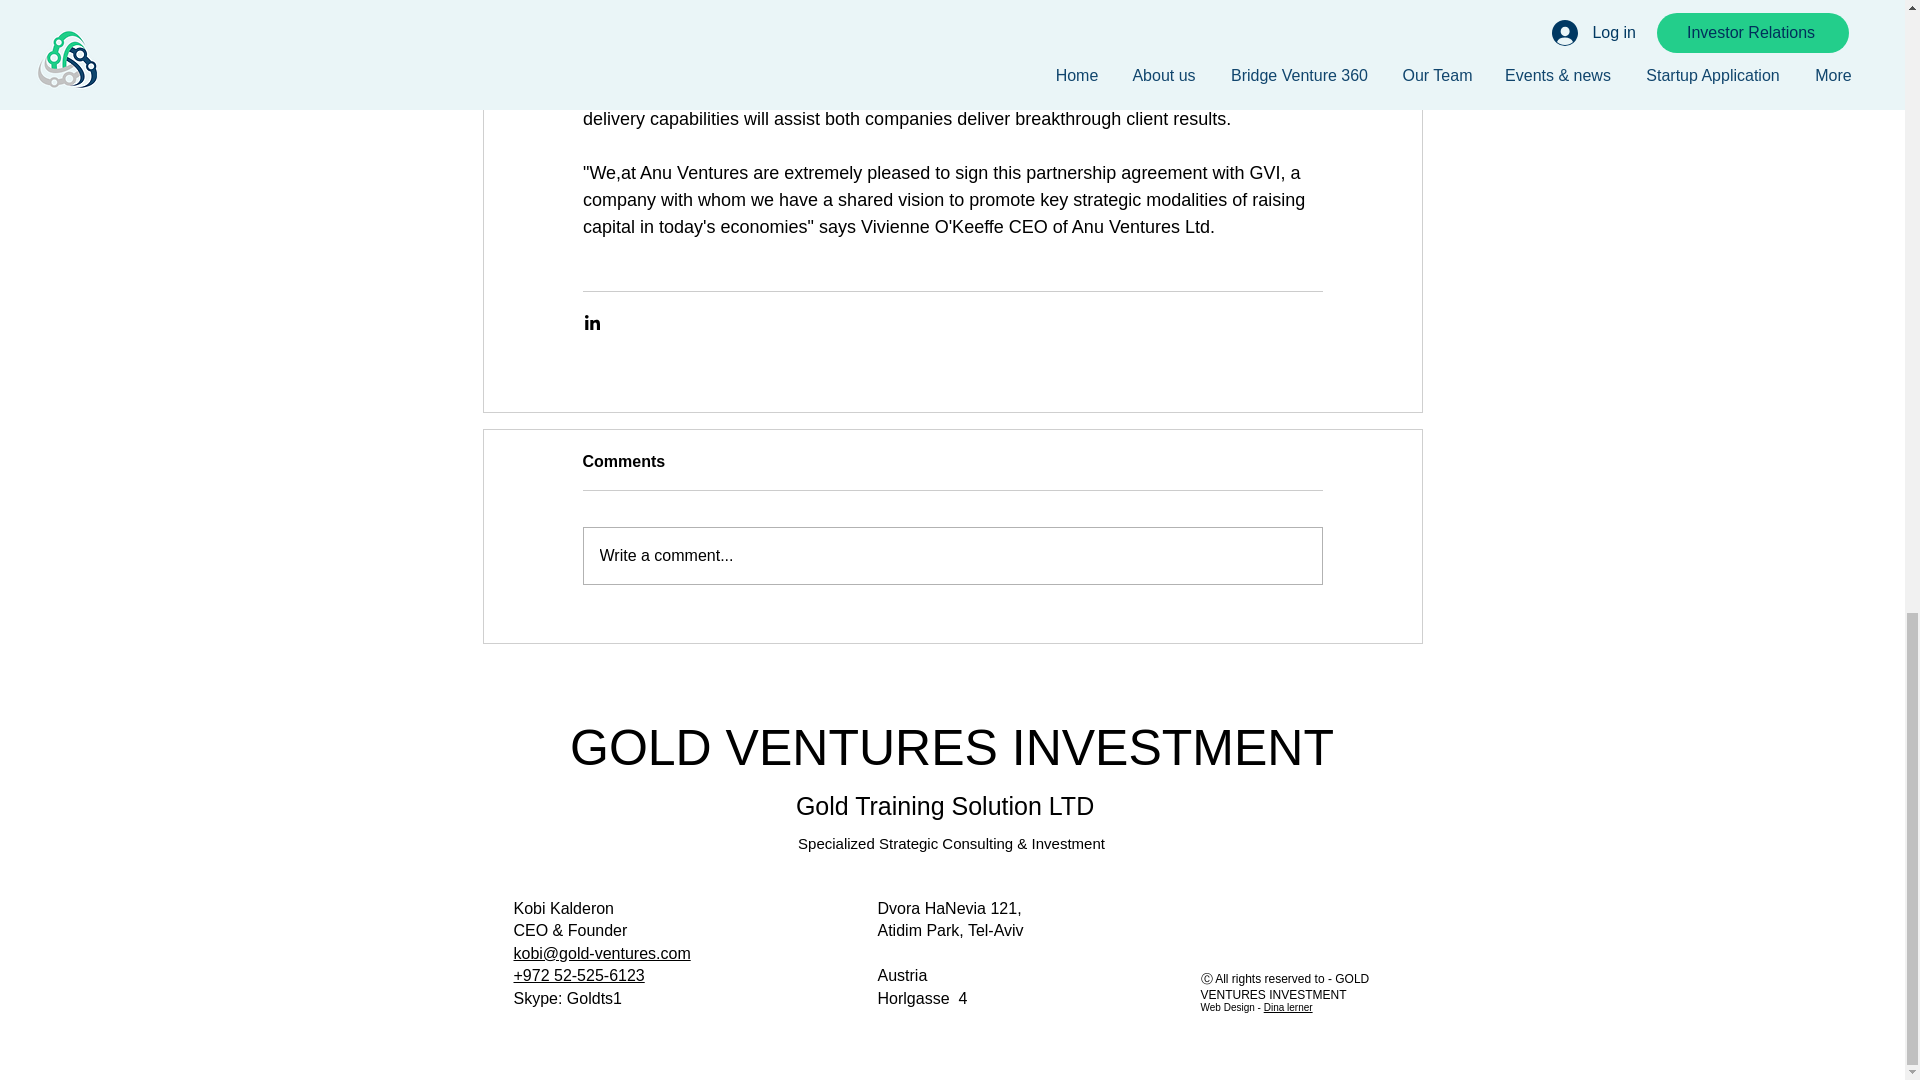 The height and width of the screenshot is (1080, 1920). What do you see at coordinates (1288, 1008) in the screenshot?
I see `Dina lerner` at bounding box center [1288, 1008].